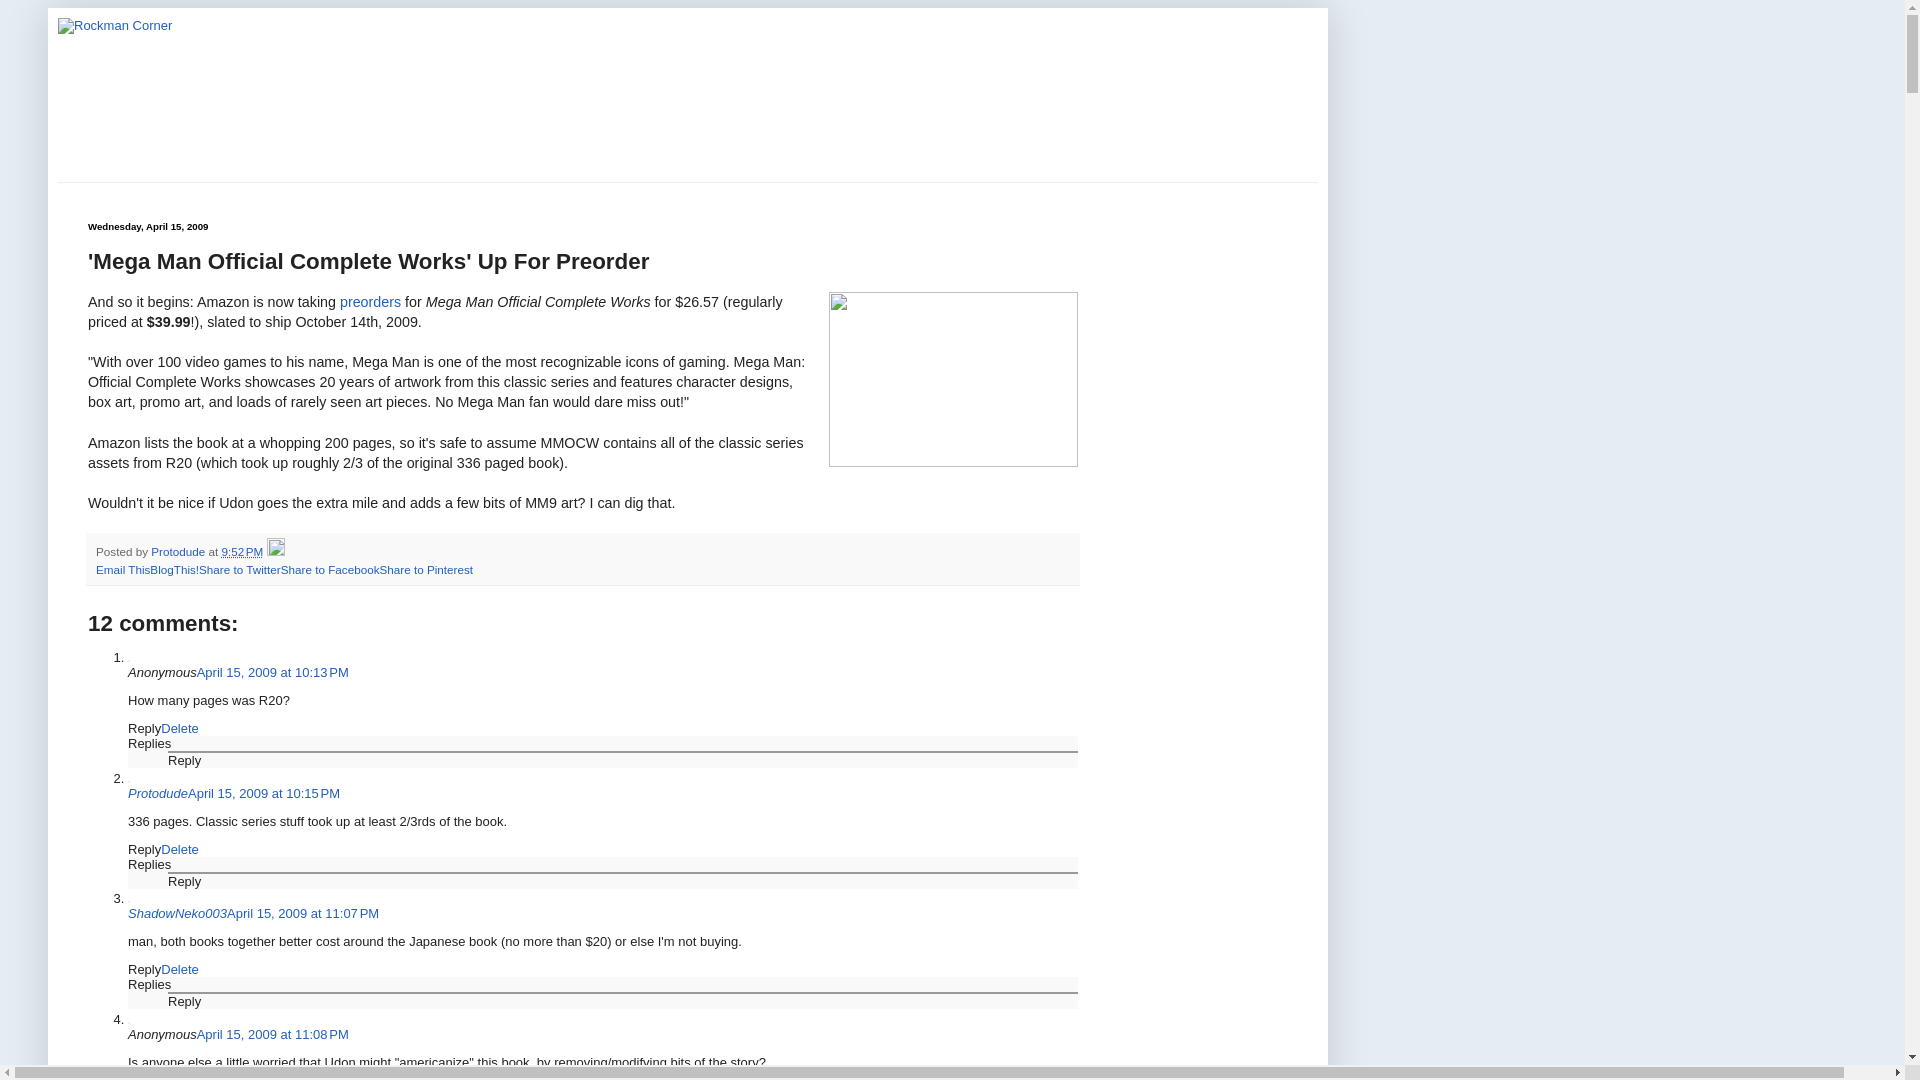  Describe the element at coordinates (330, 568) in the screenshot. I see `Share to Facebook` at that location.